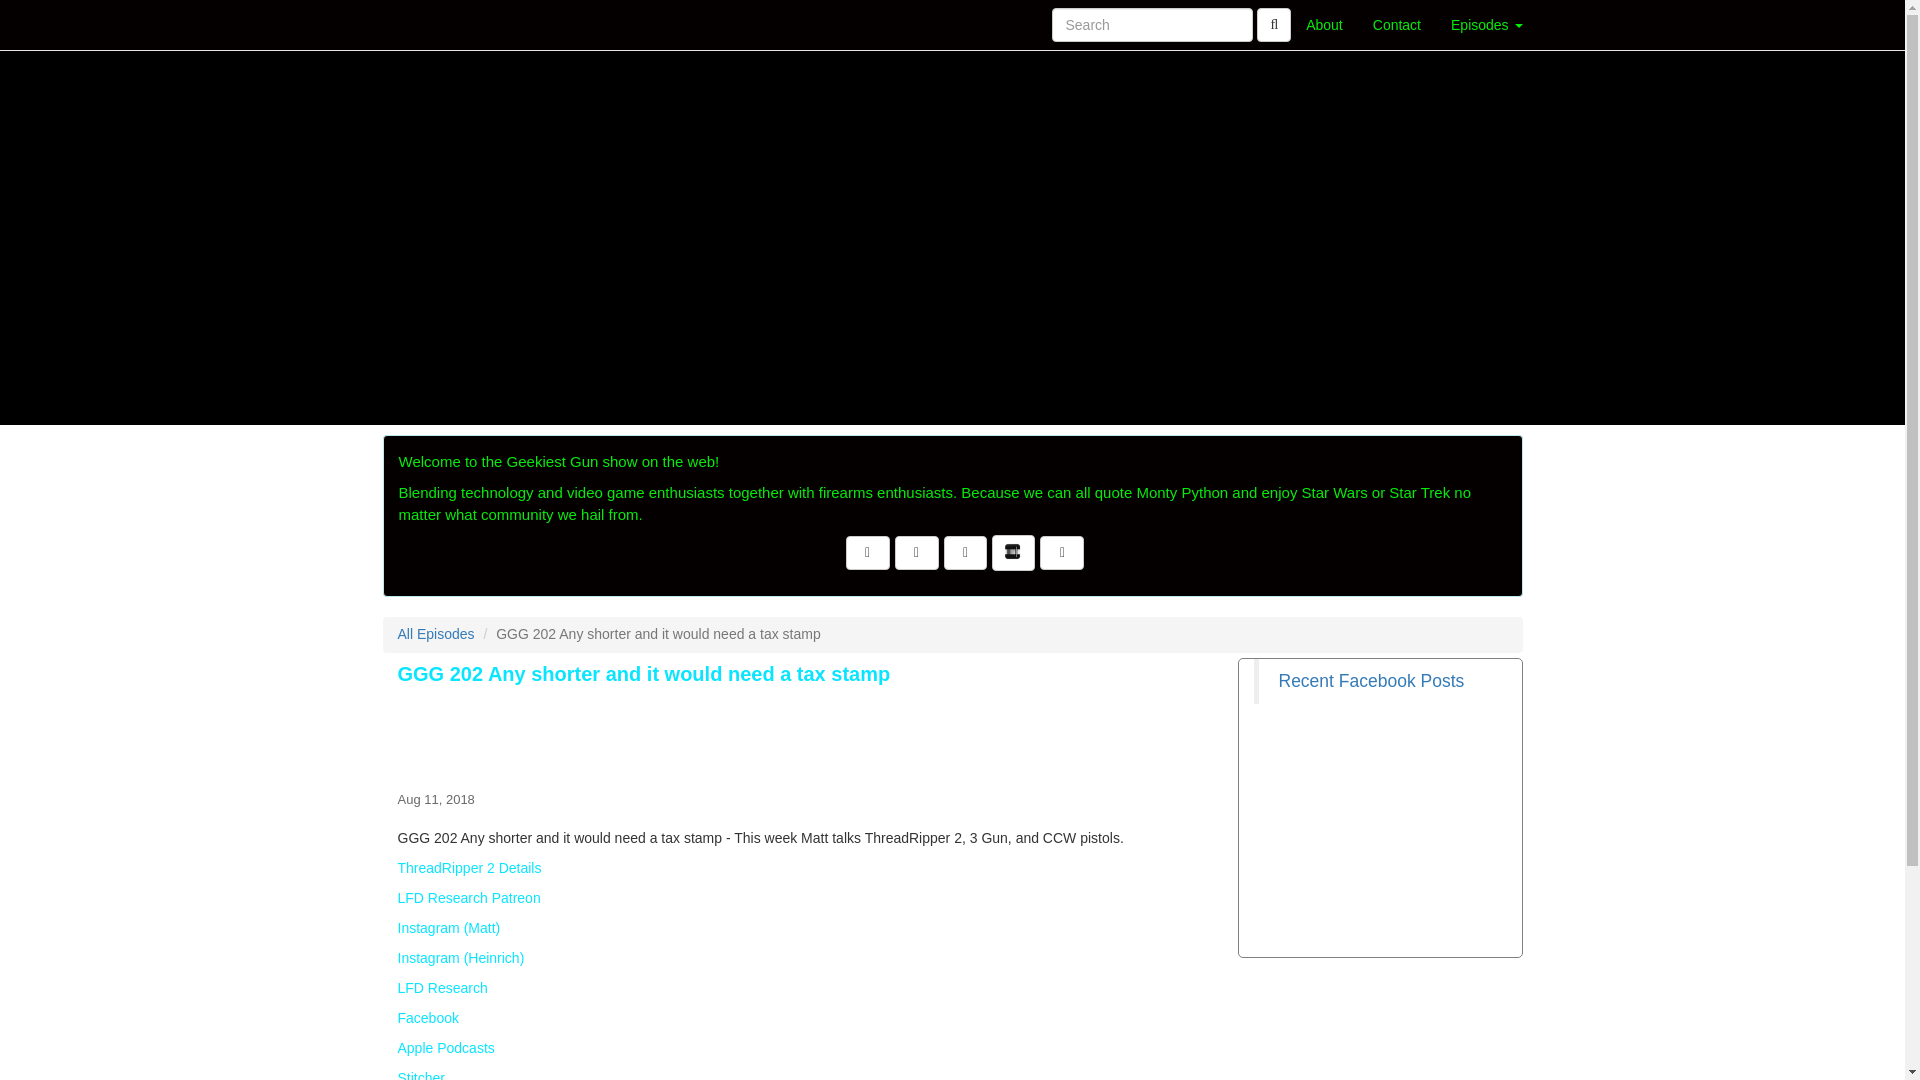 This screenshot has width=1920, height=1080. What do you see at coordinates (423, 24) in the screenshot?
I see `Home Page` at bounding box center [423, 24].